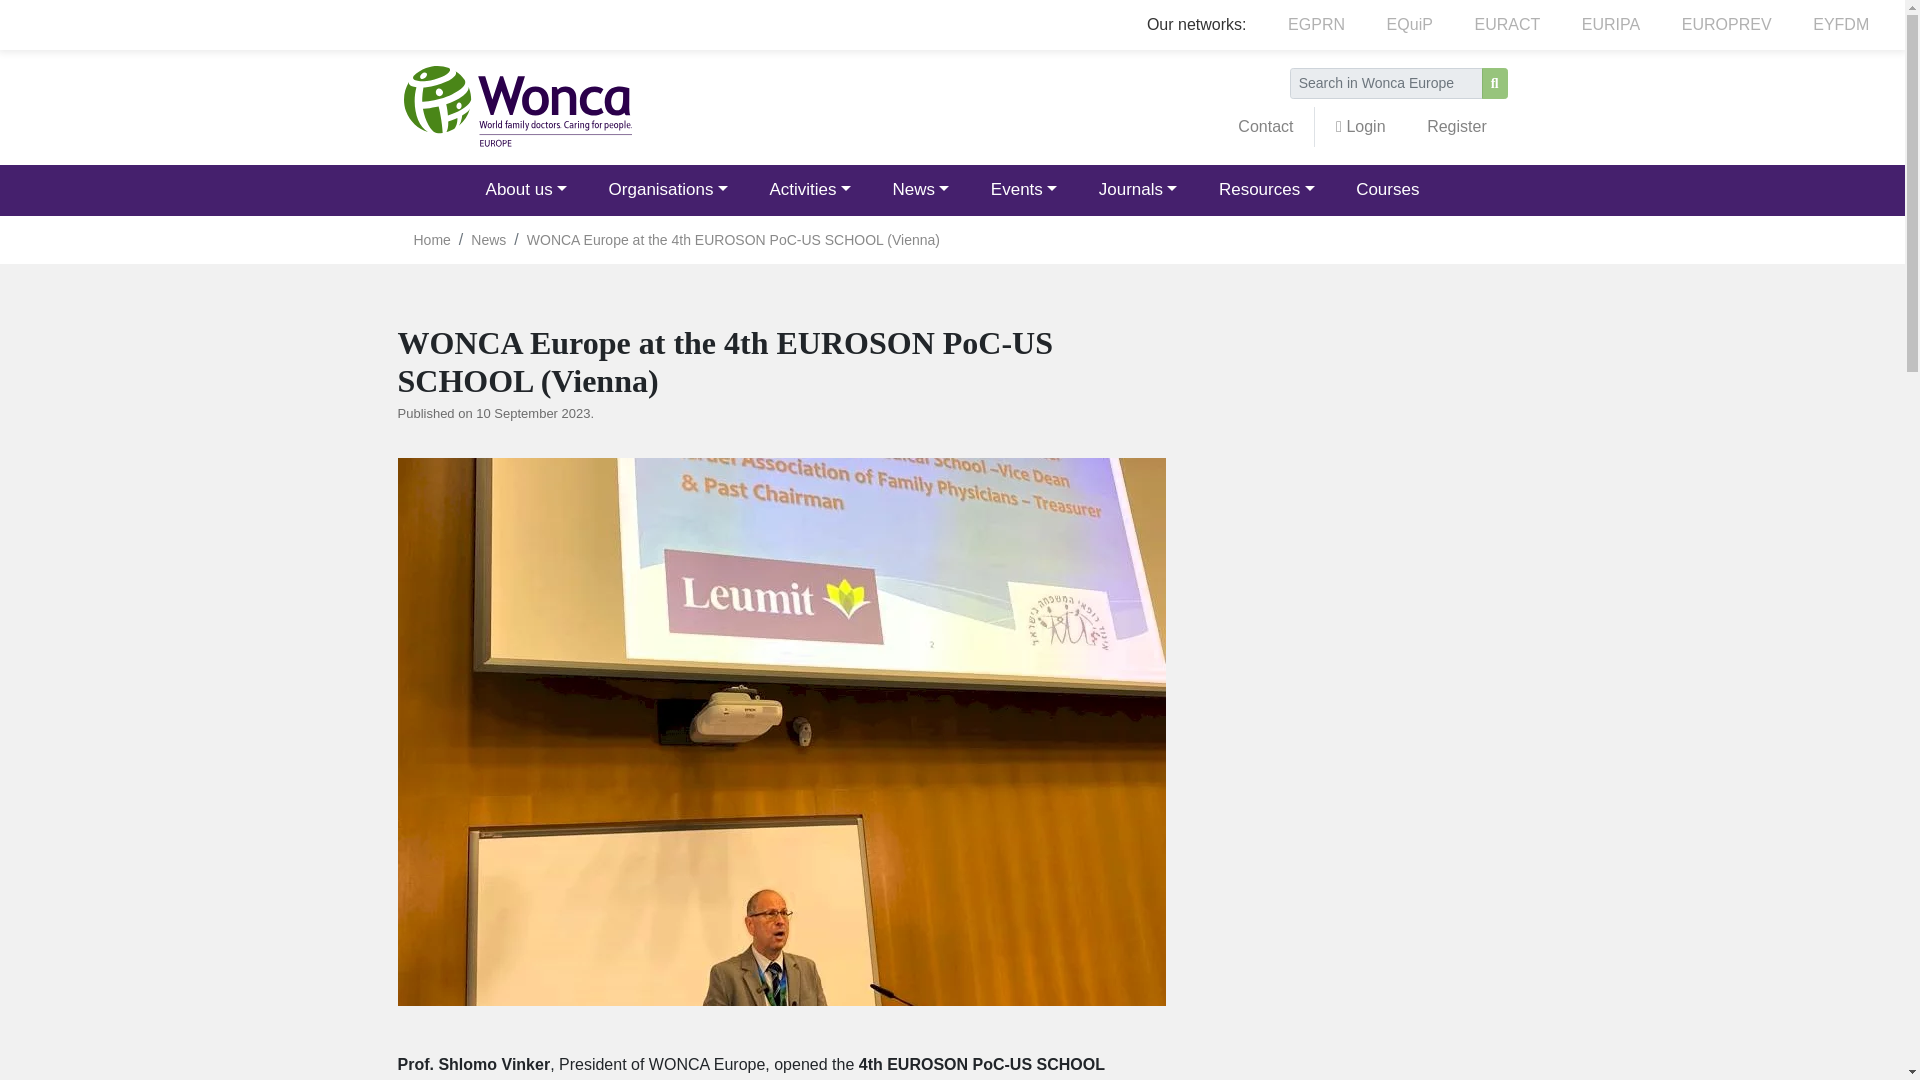  What do you see at coordinates (1266, 126) in the screenshot?
I see `Contact` at bounding box center [1266, 126].